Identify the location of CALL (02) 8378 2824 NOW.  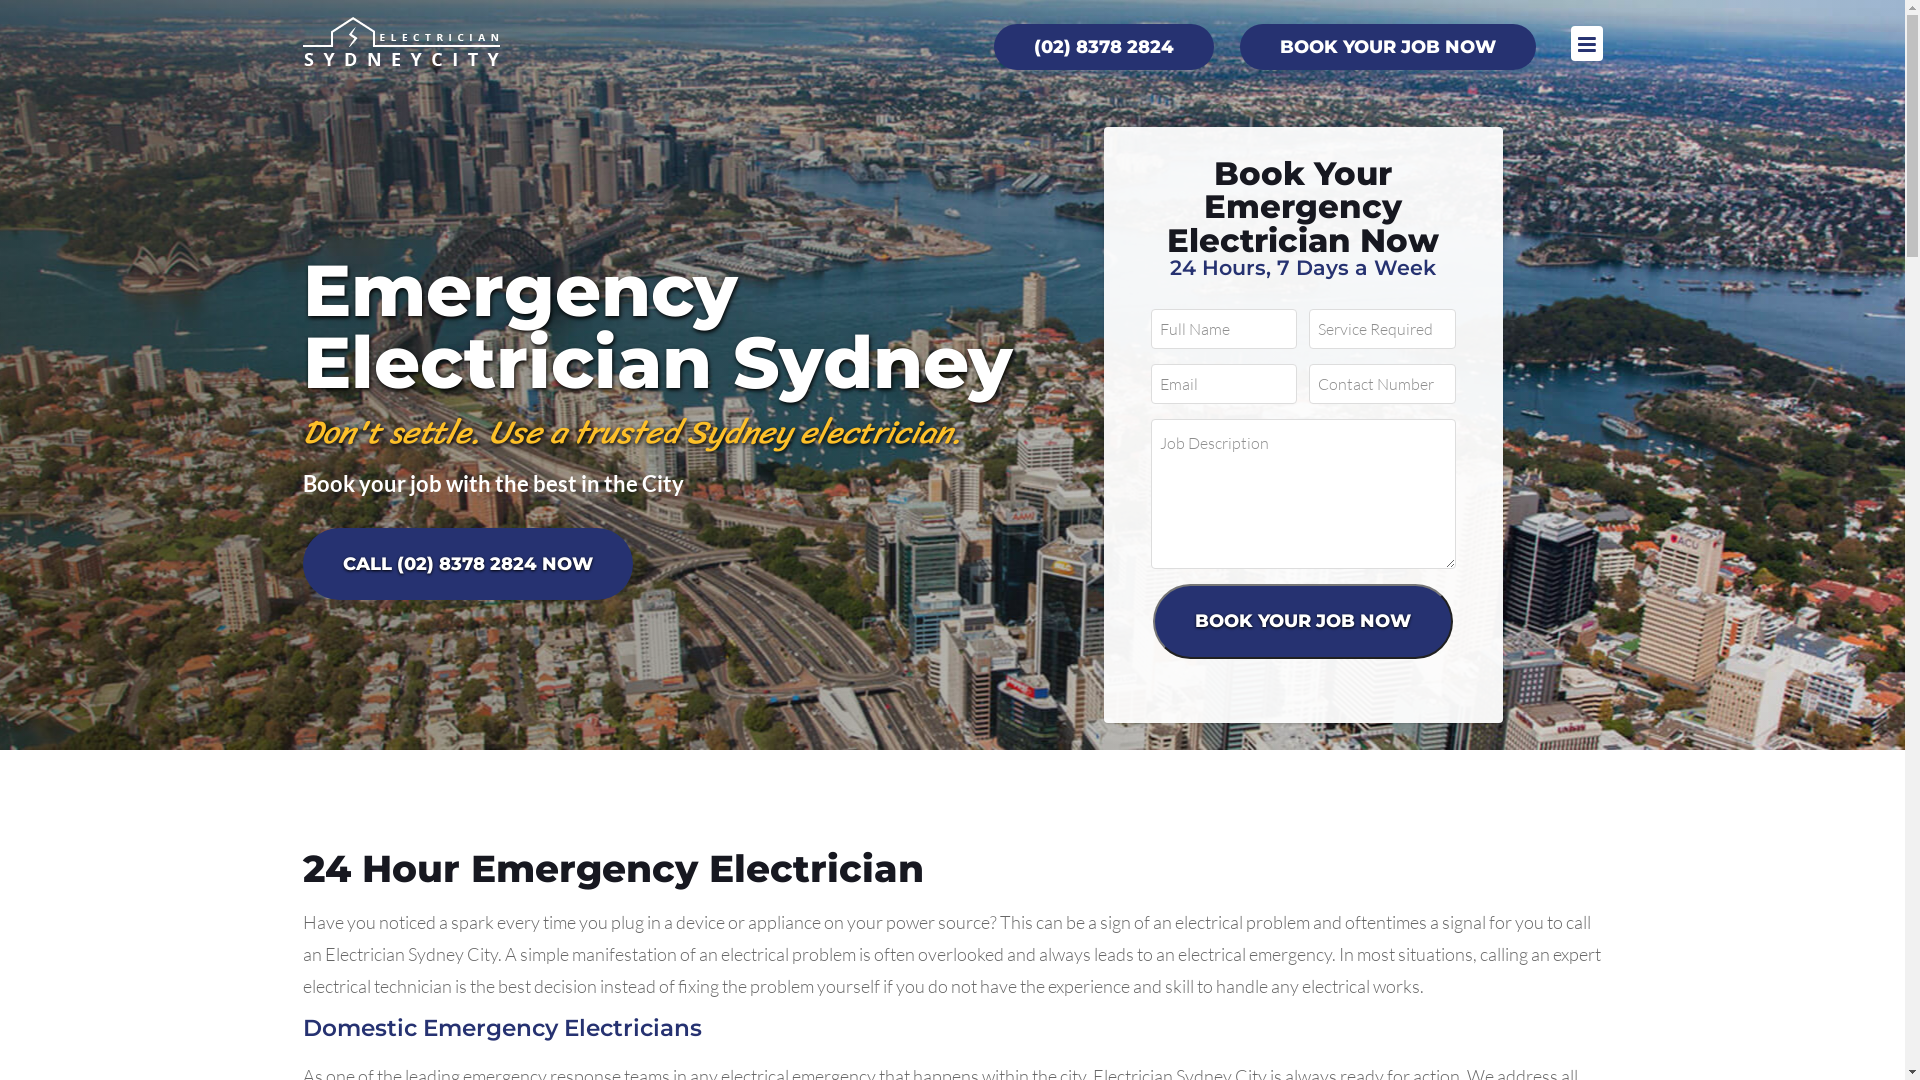
(467, 563).